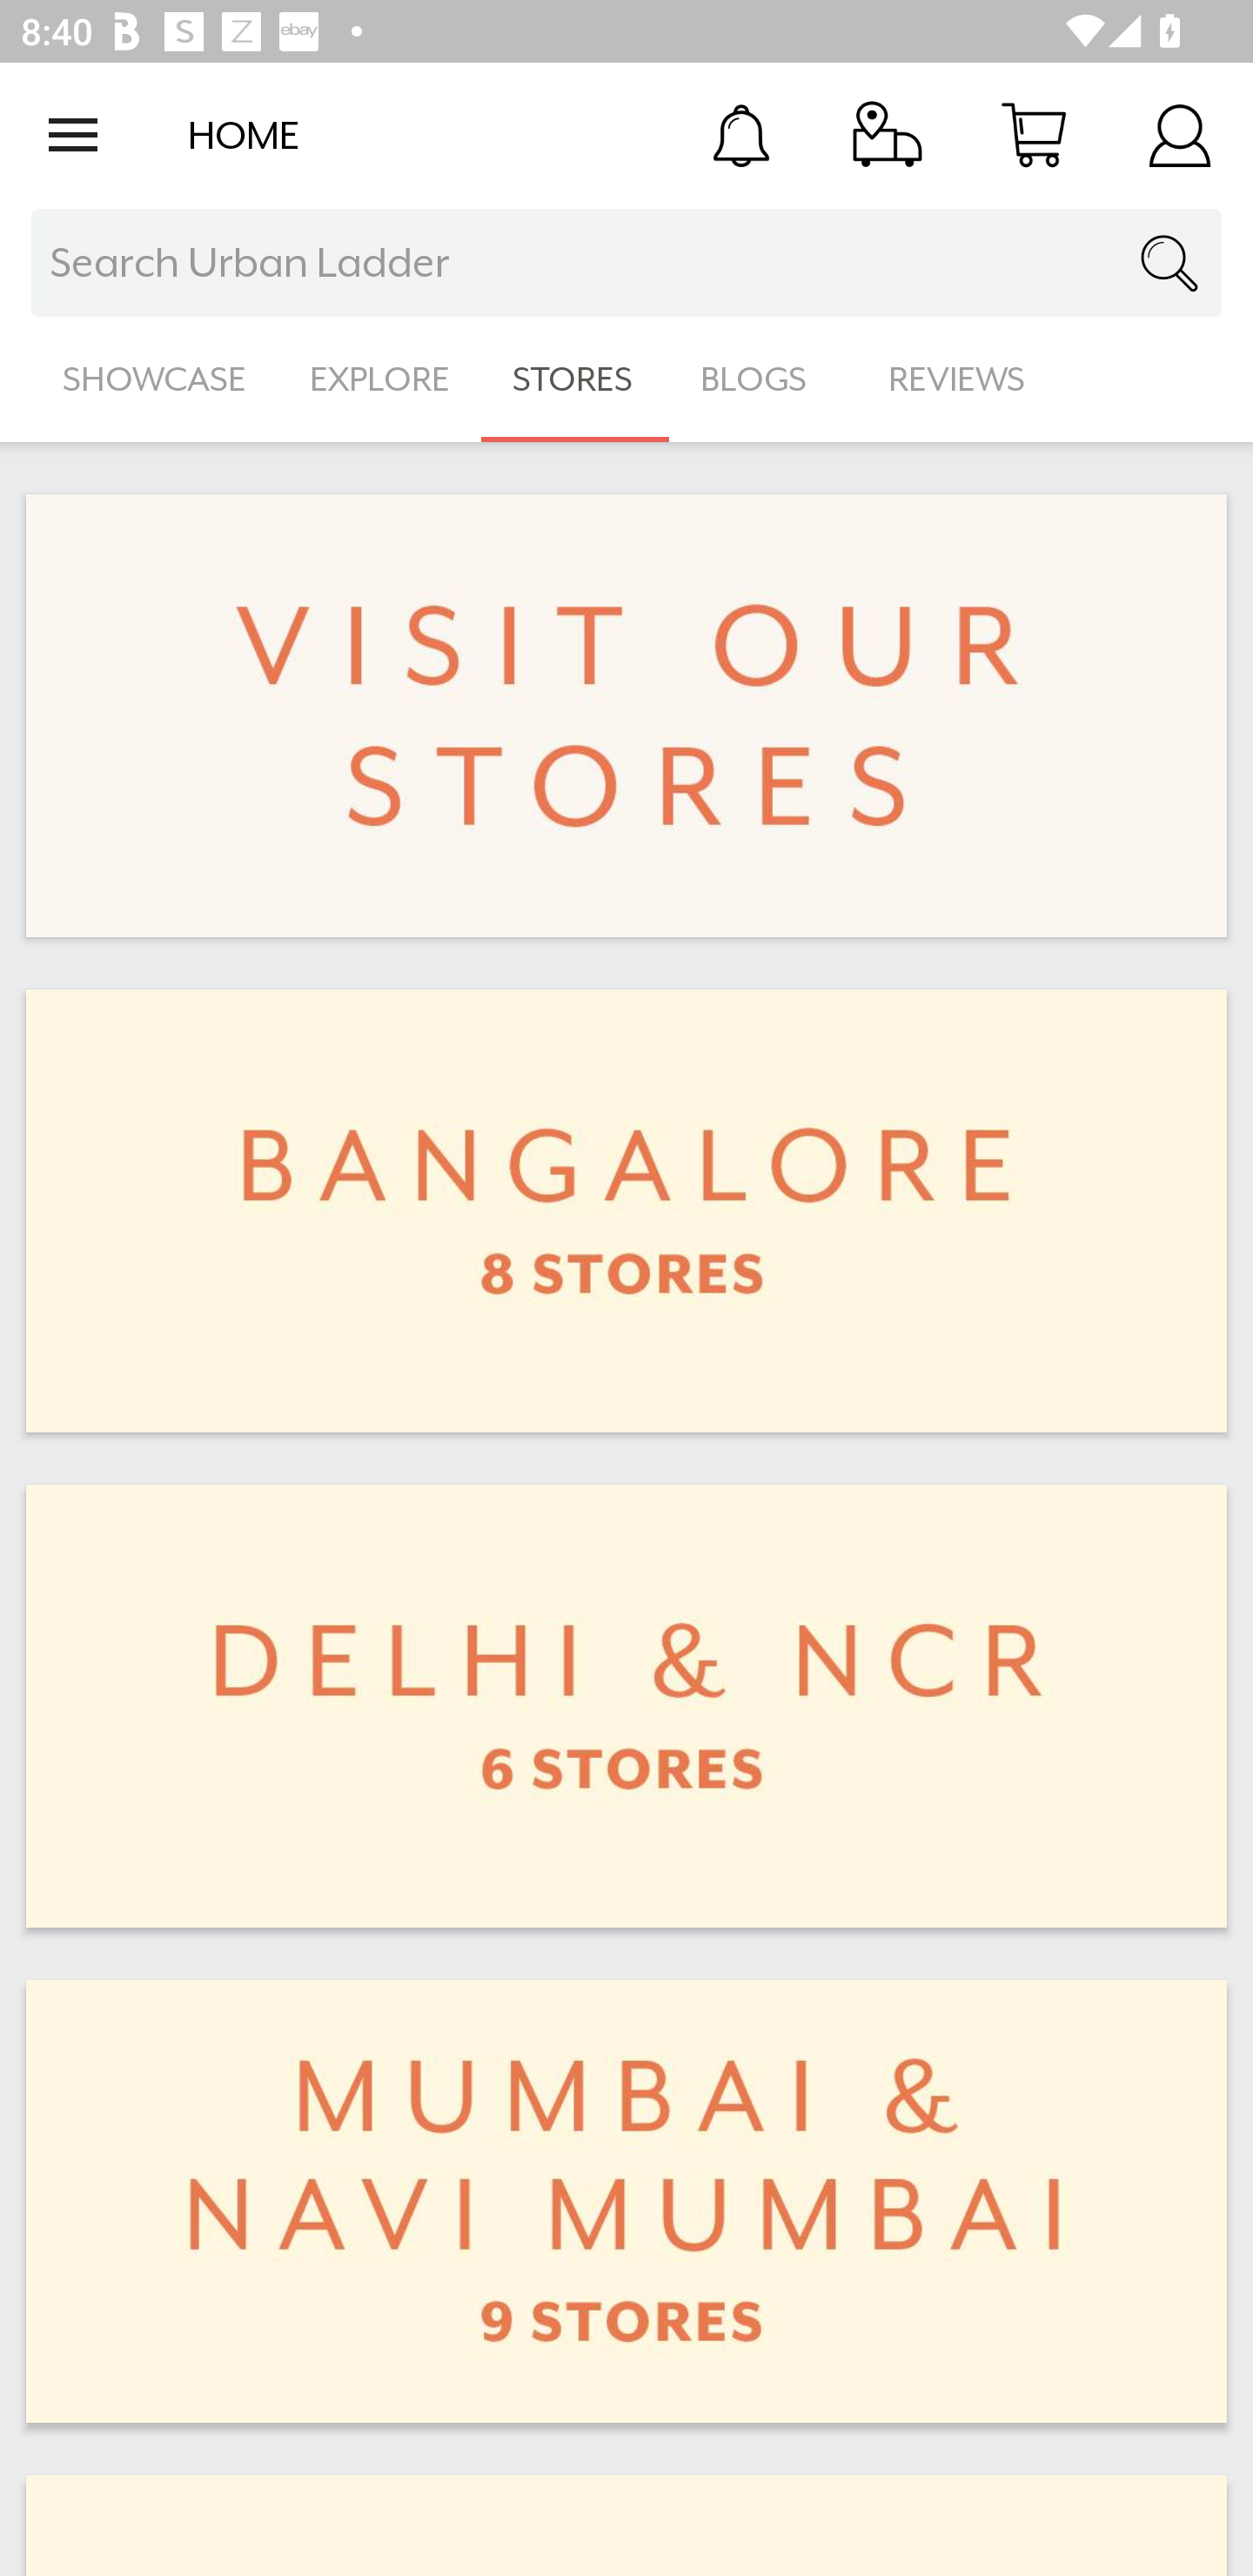  I want to click on Search Urban Ladder , so click(626, 263).